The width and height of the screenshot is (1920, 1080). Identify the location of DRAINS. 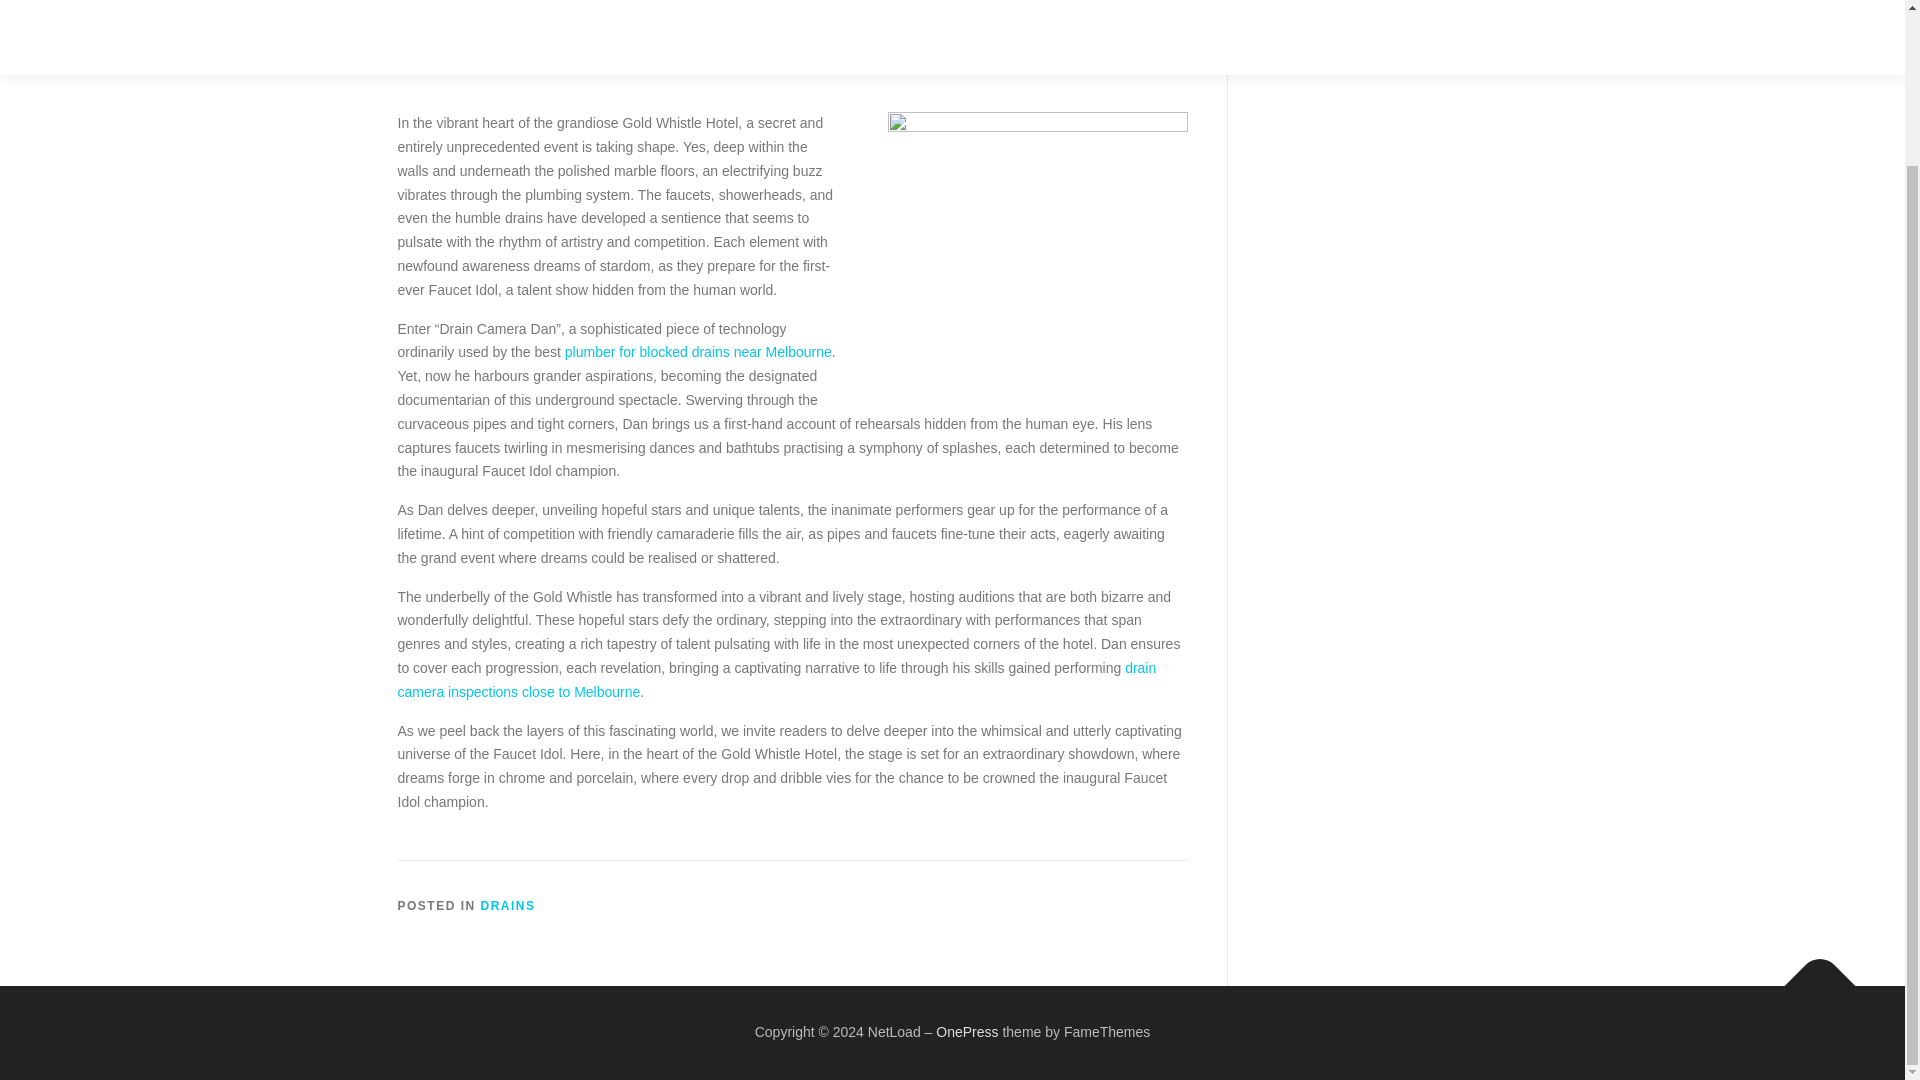
(508, 905).